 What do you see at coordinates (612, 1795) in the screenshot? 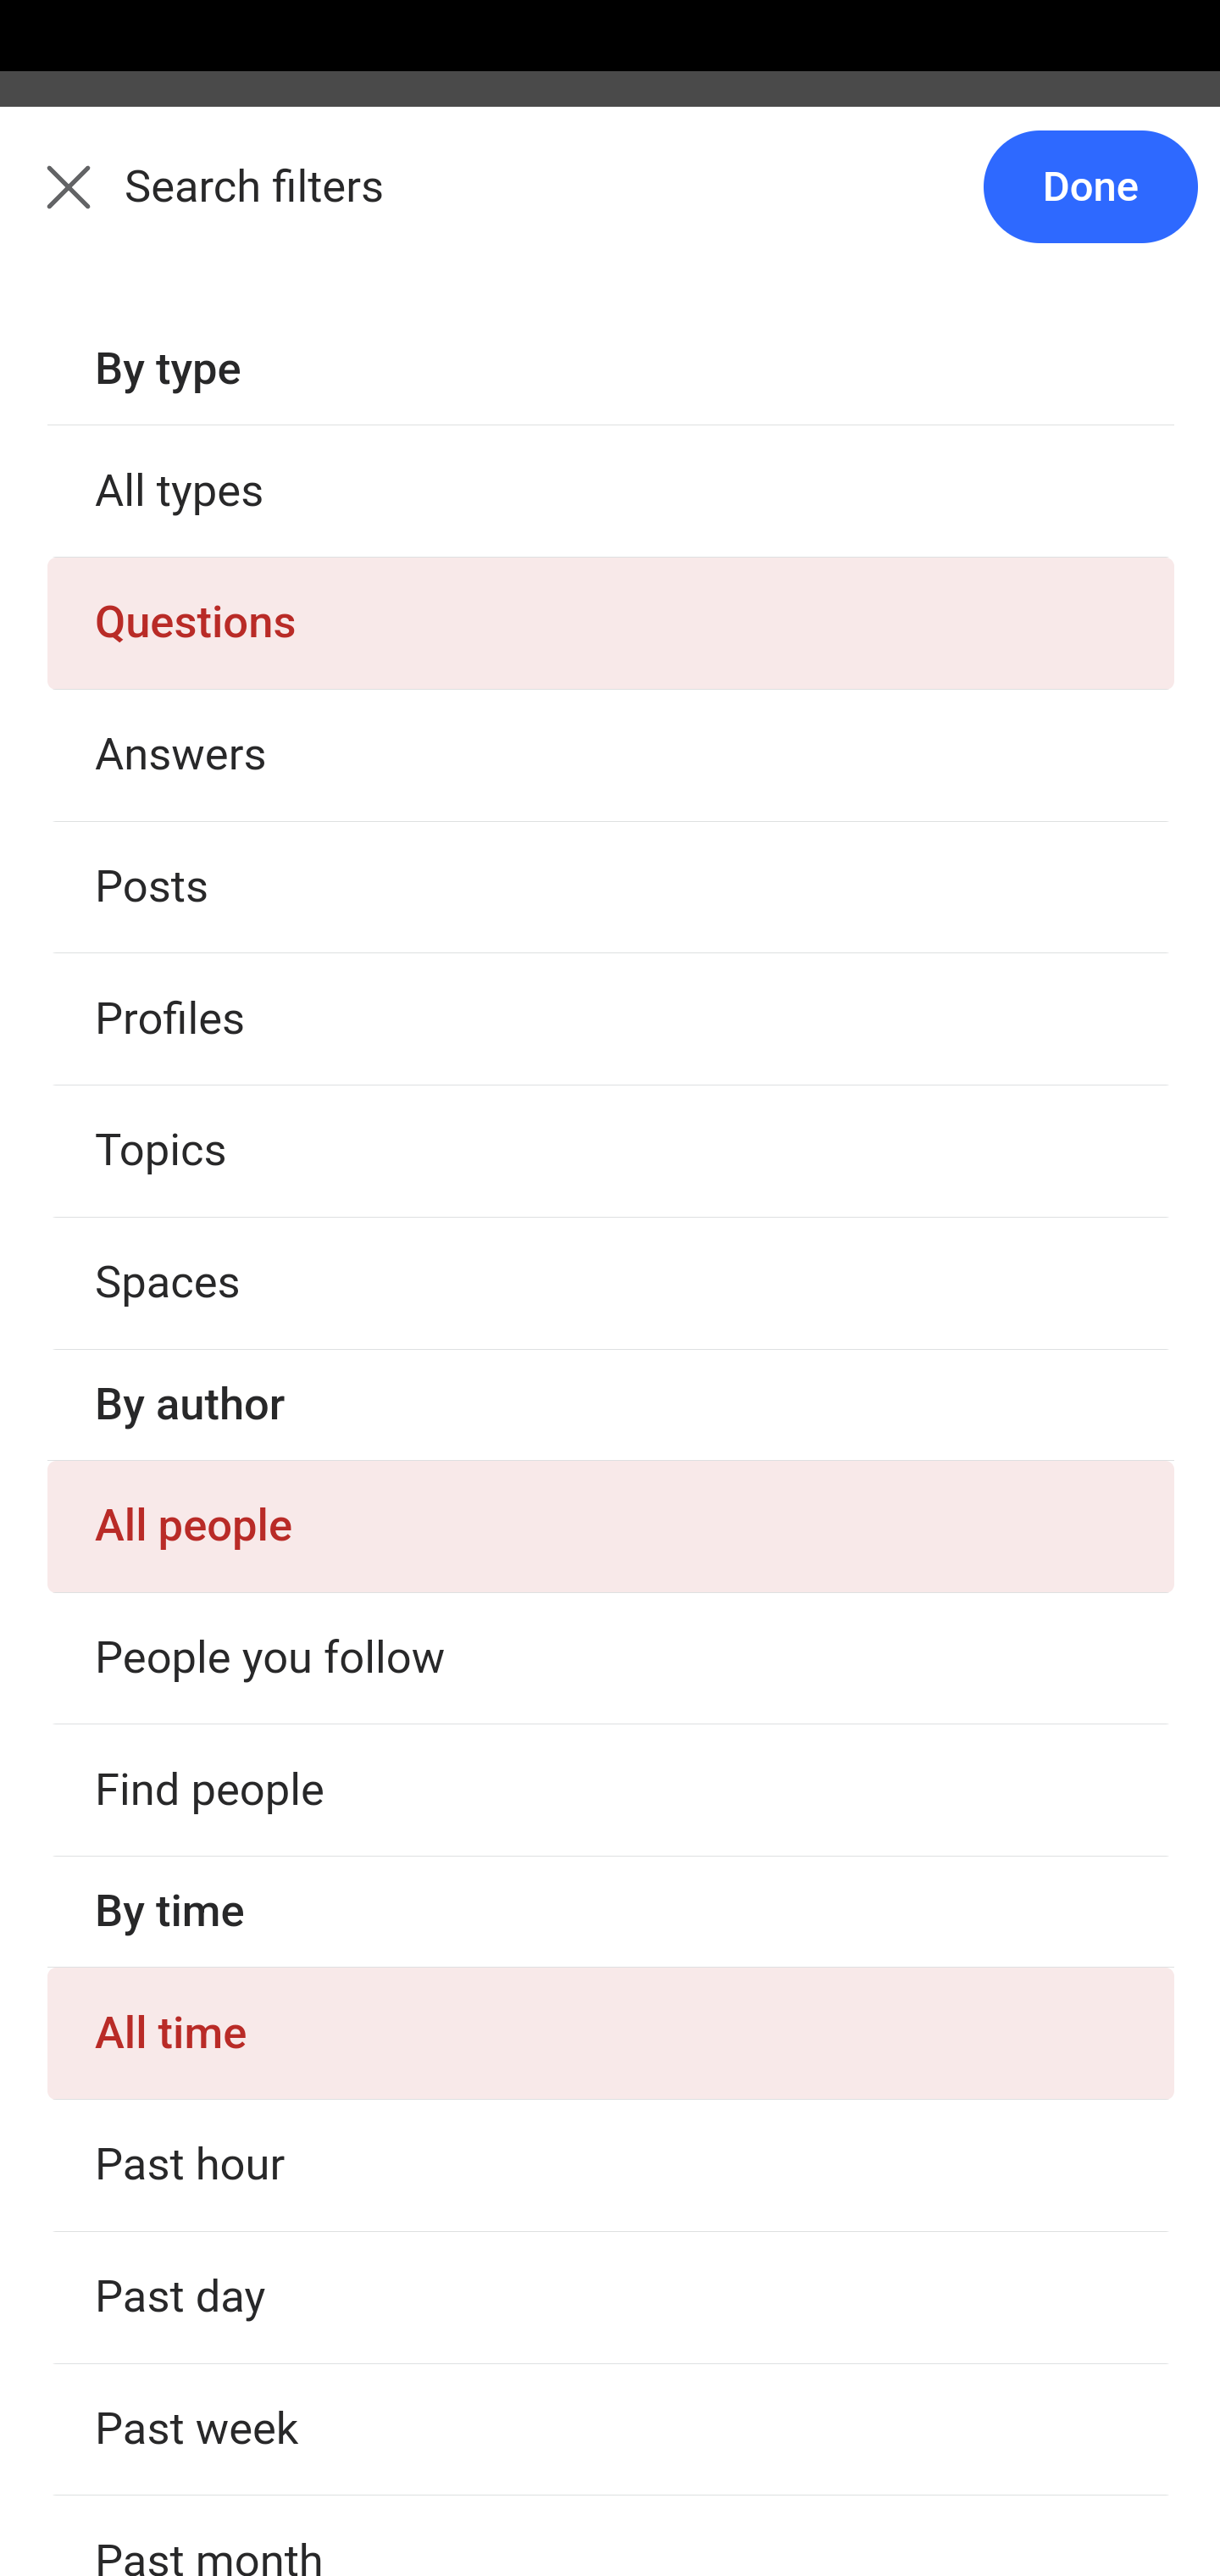
I see `Why did NVIDIA win the GPU market?` at bounding box center [612, 1795].